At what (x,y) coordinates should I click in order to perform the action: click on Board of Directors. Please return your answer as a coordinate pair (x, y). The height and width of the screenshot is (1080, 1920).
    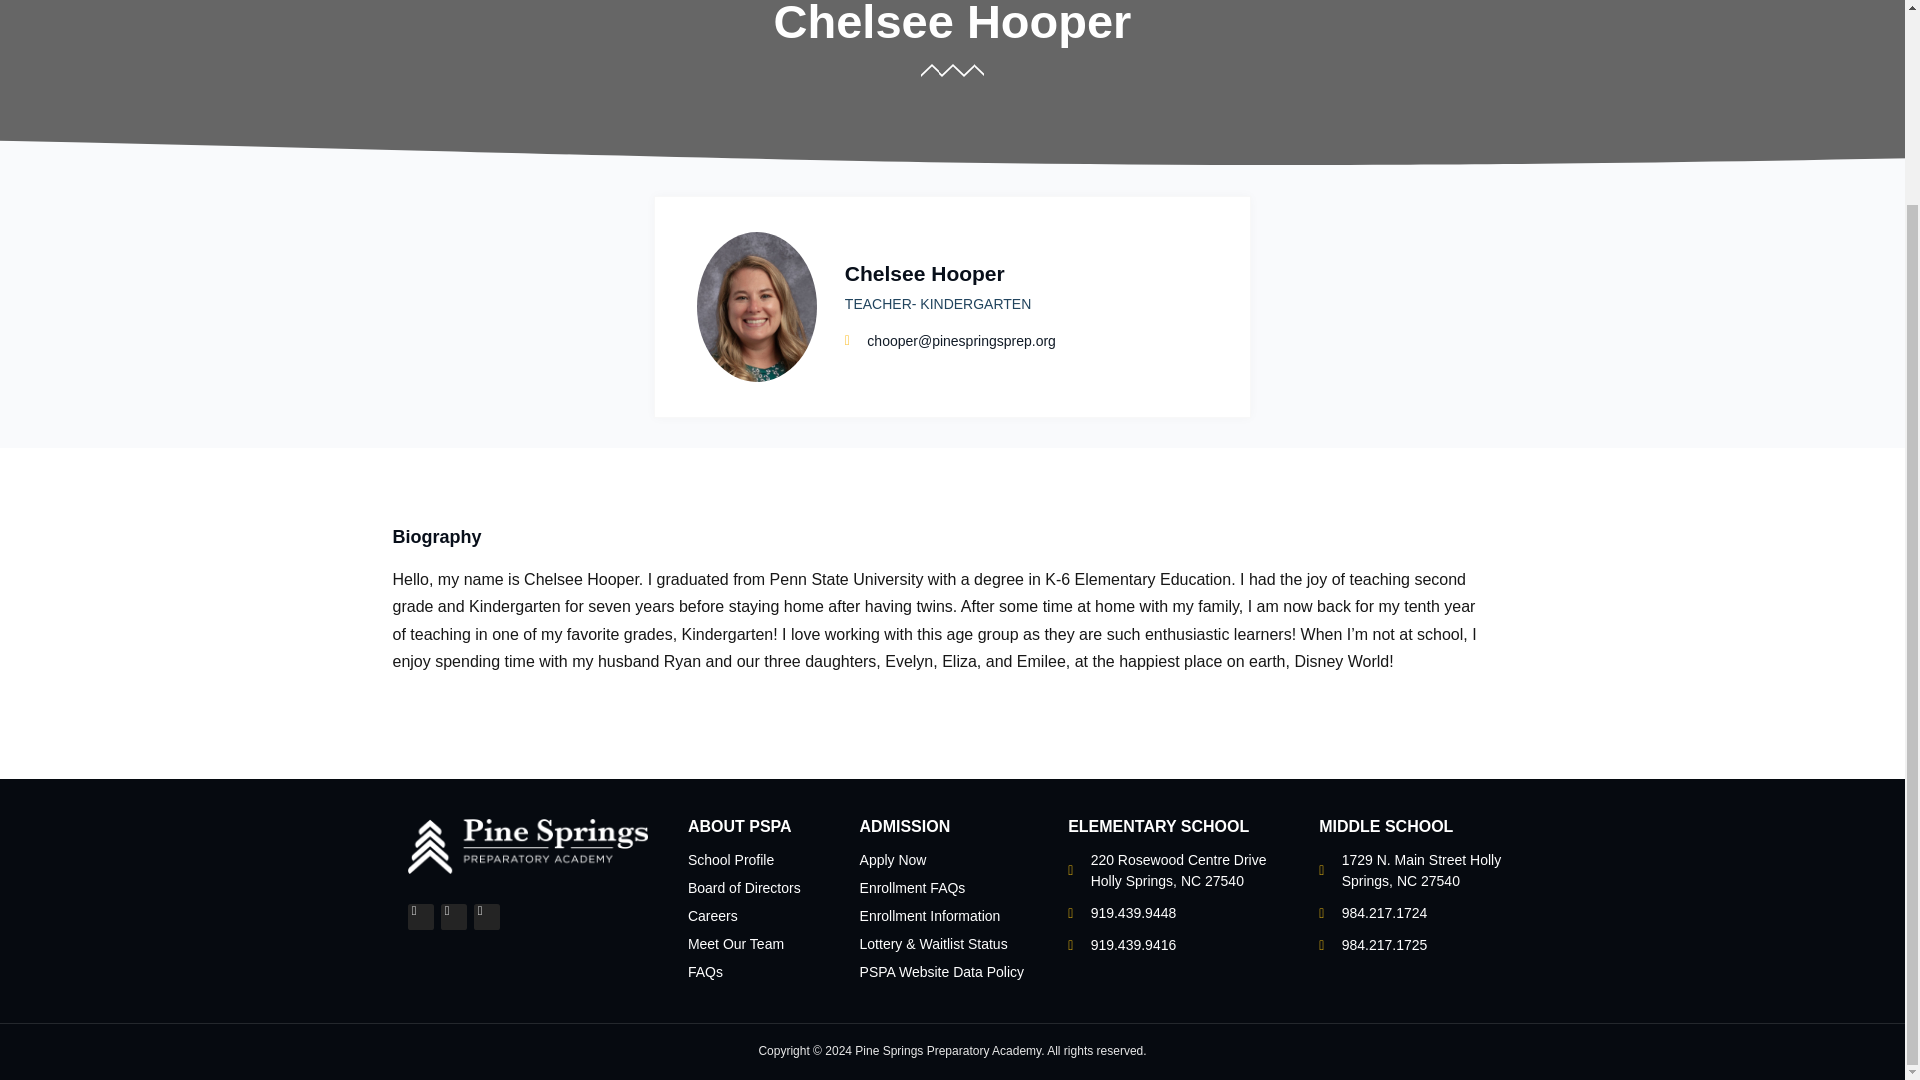
    Looking at the image, I should click on (744, 888).